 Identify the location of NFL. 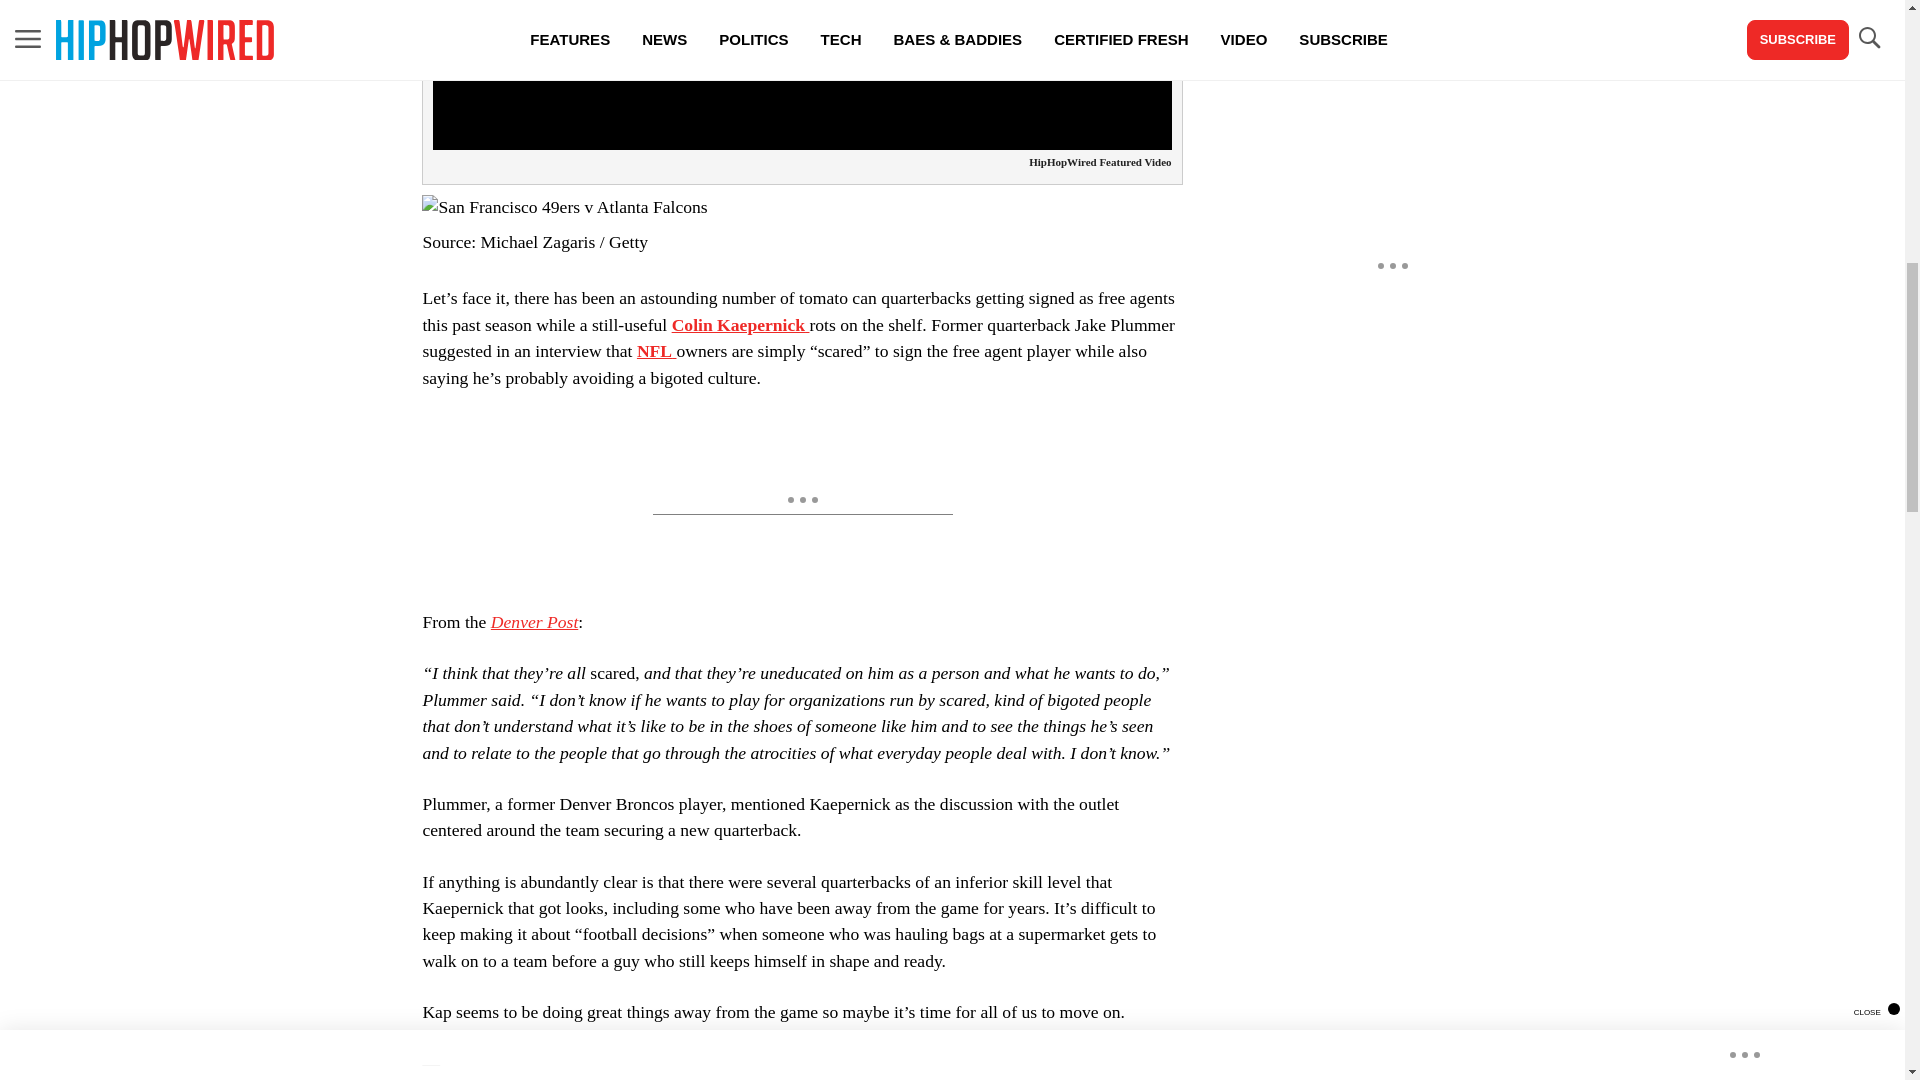
(657, 350).